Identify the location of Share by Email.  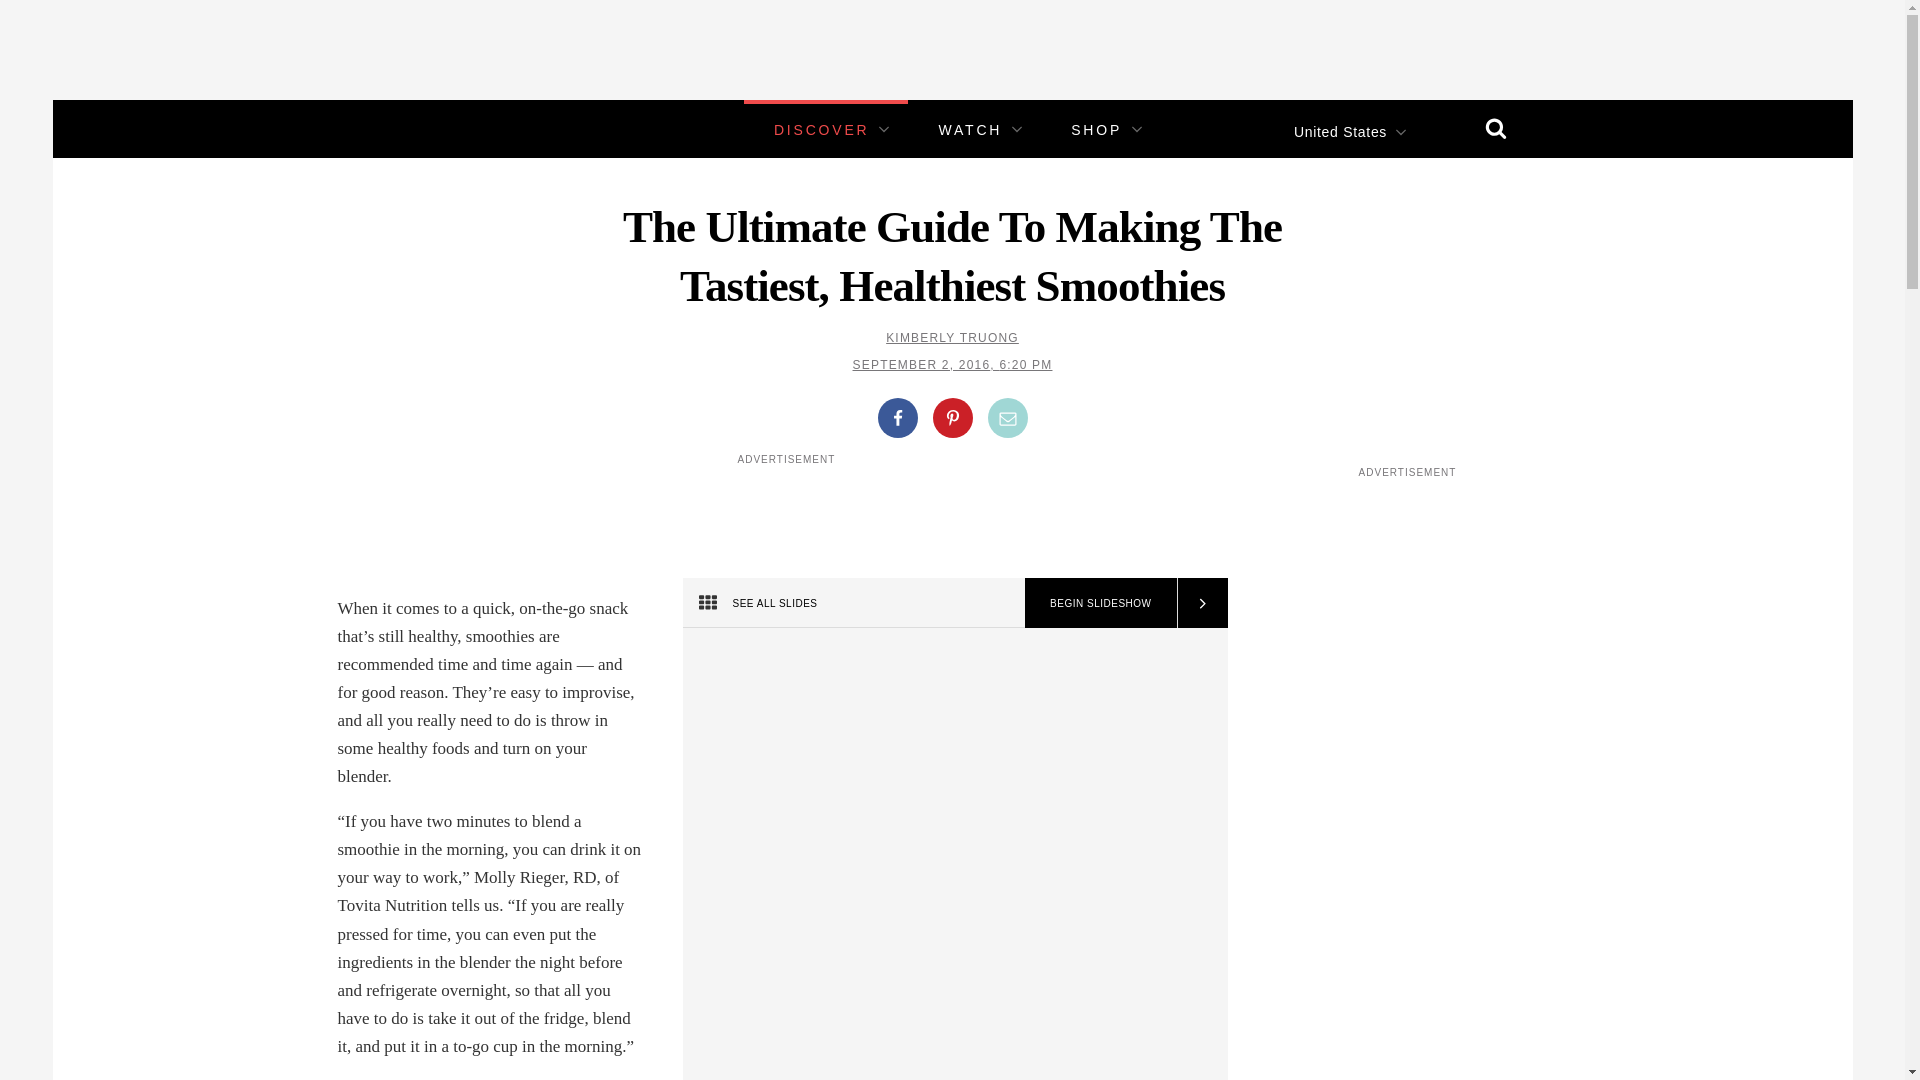
(1008, 418).